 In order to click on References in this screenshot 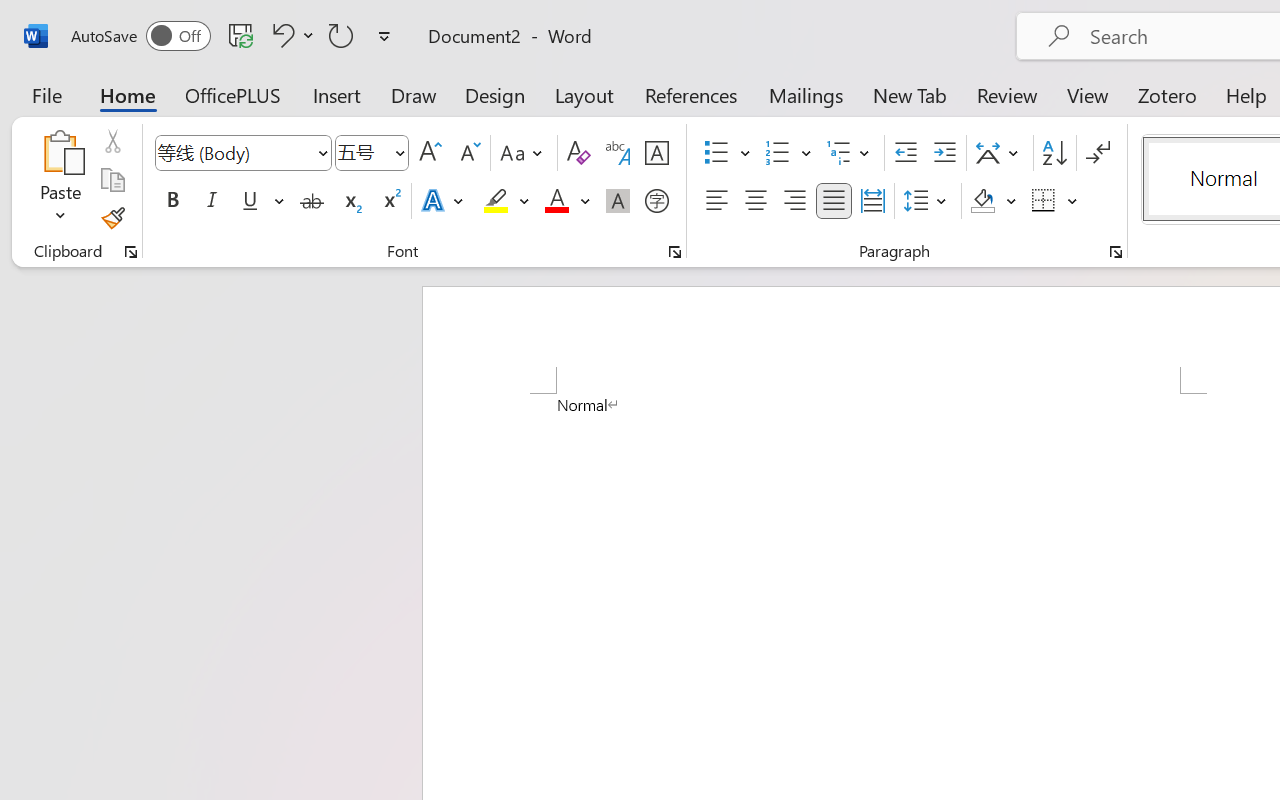, I will do `click(690, 94)`.